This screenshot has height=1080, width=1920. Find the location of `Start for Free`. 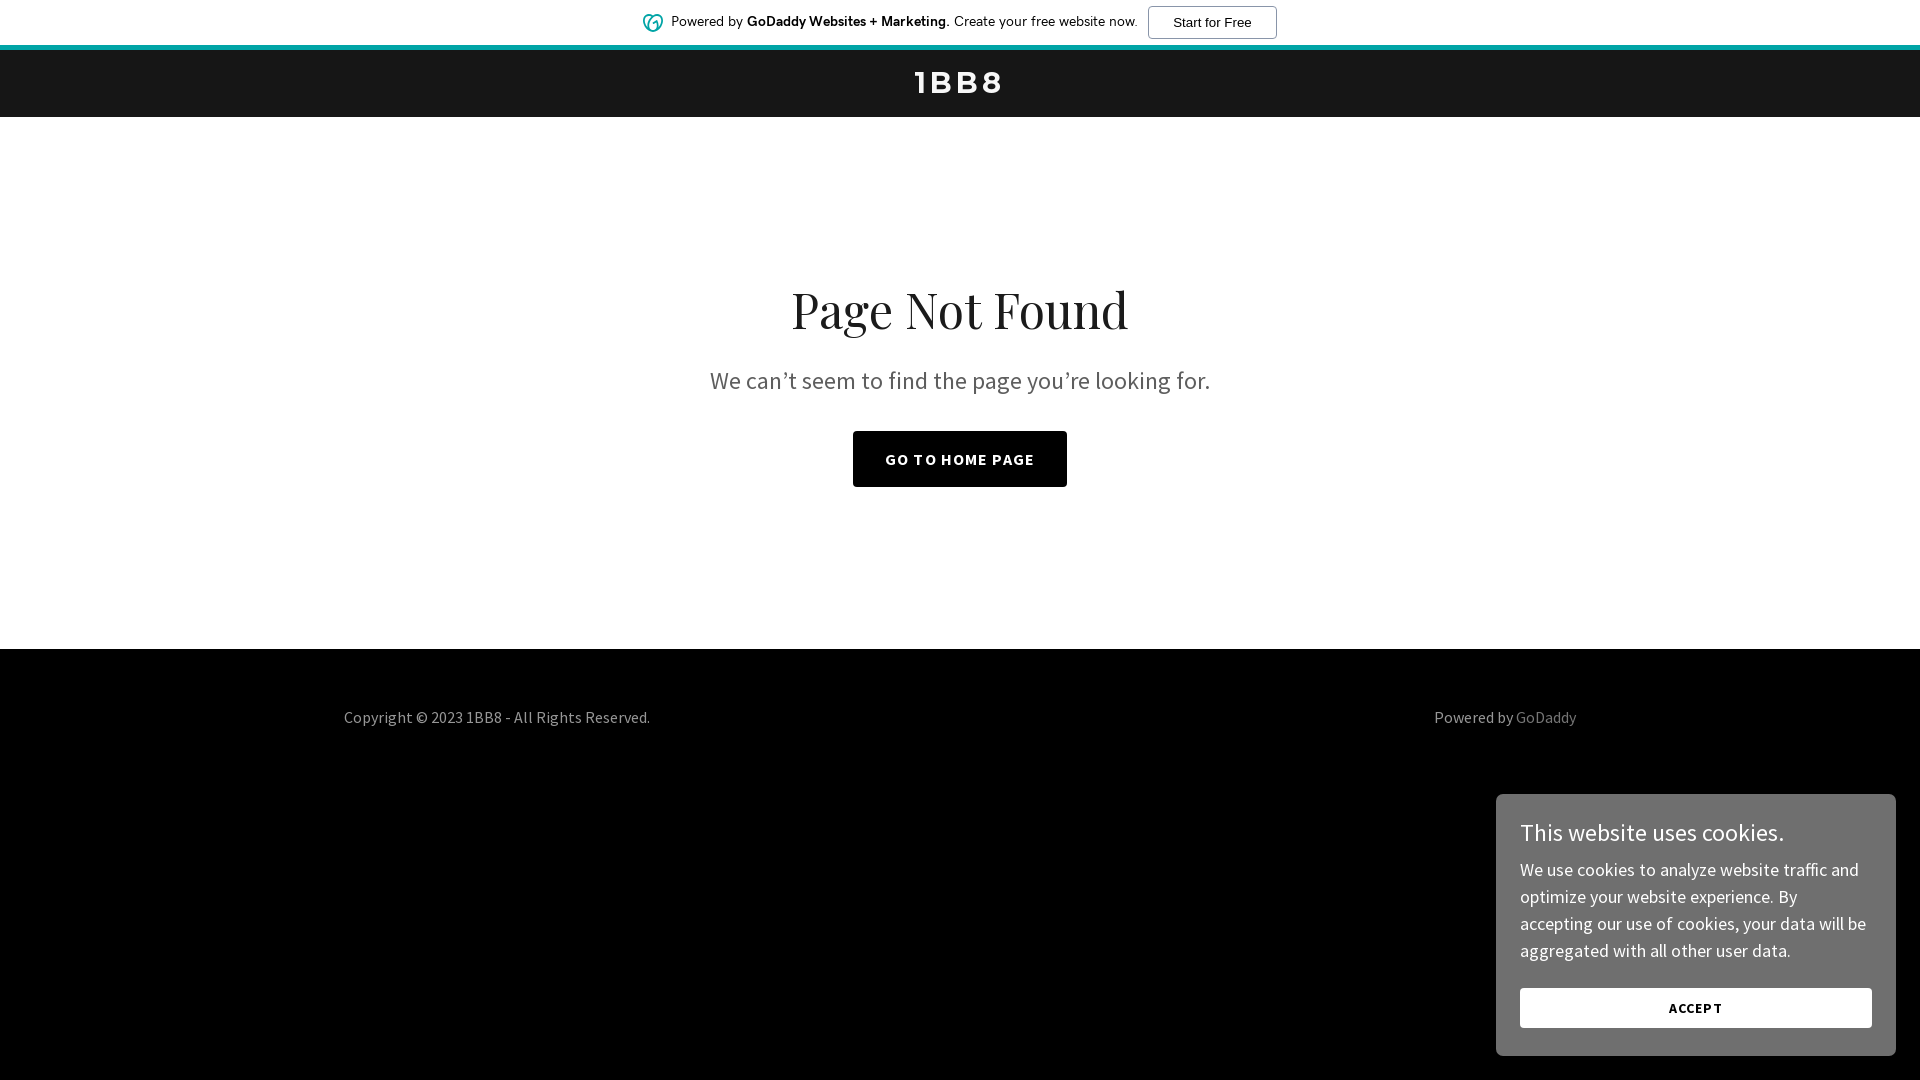

Start for Free is located at coordinates (1212, 22).